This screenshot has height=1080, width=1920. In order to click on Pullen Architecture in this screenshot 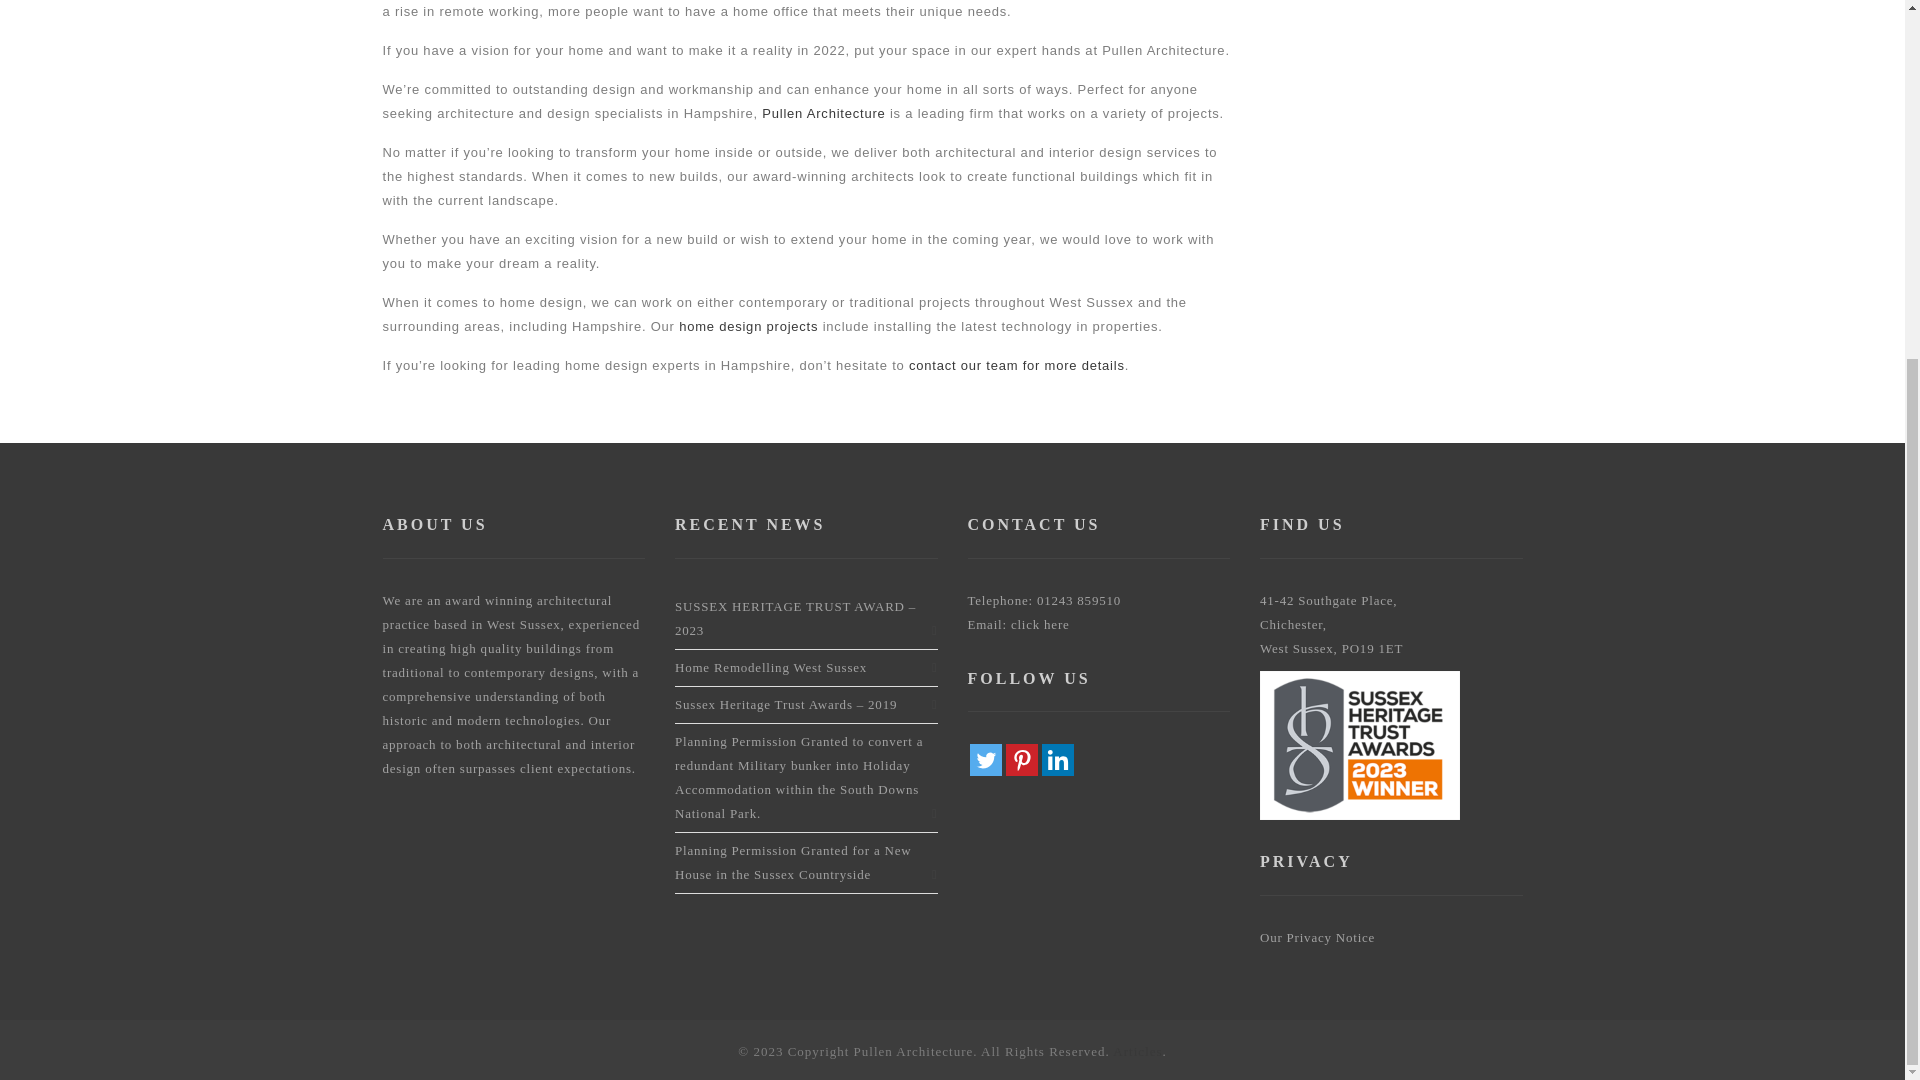, I will do `click(824, 112)`.